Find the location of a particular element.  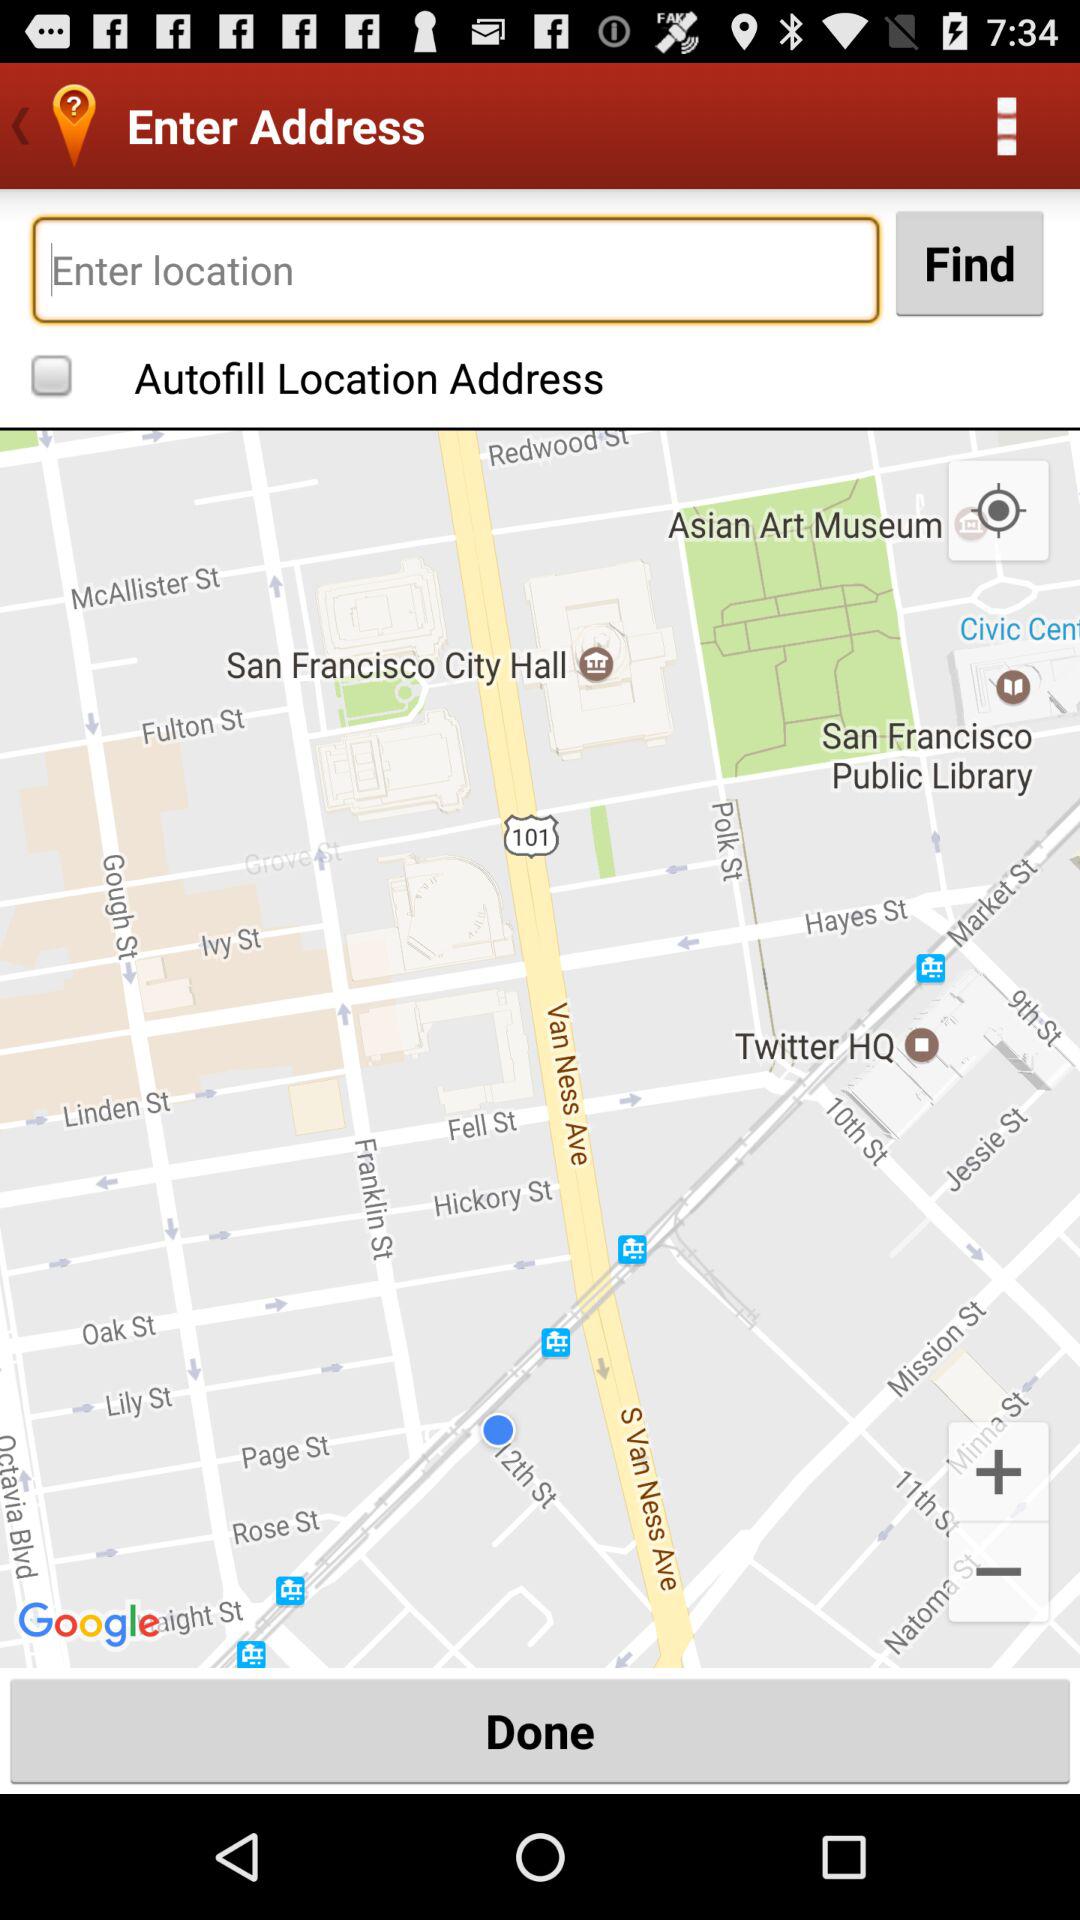

open find item is located at coordinates (969, 263).